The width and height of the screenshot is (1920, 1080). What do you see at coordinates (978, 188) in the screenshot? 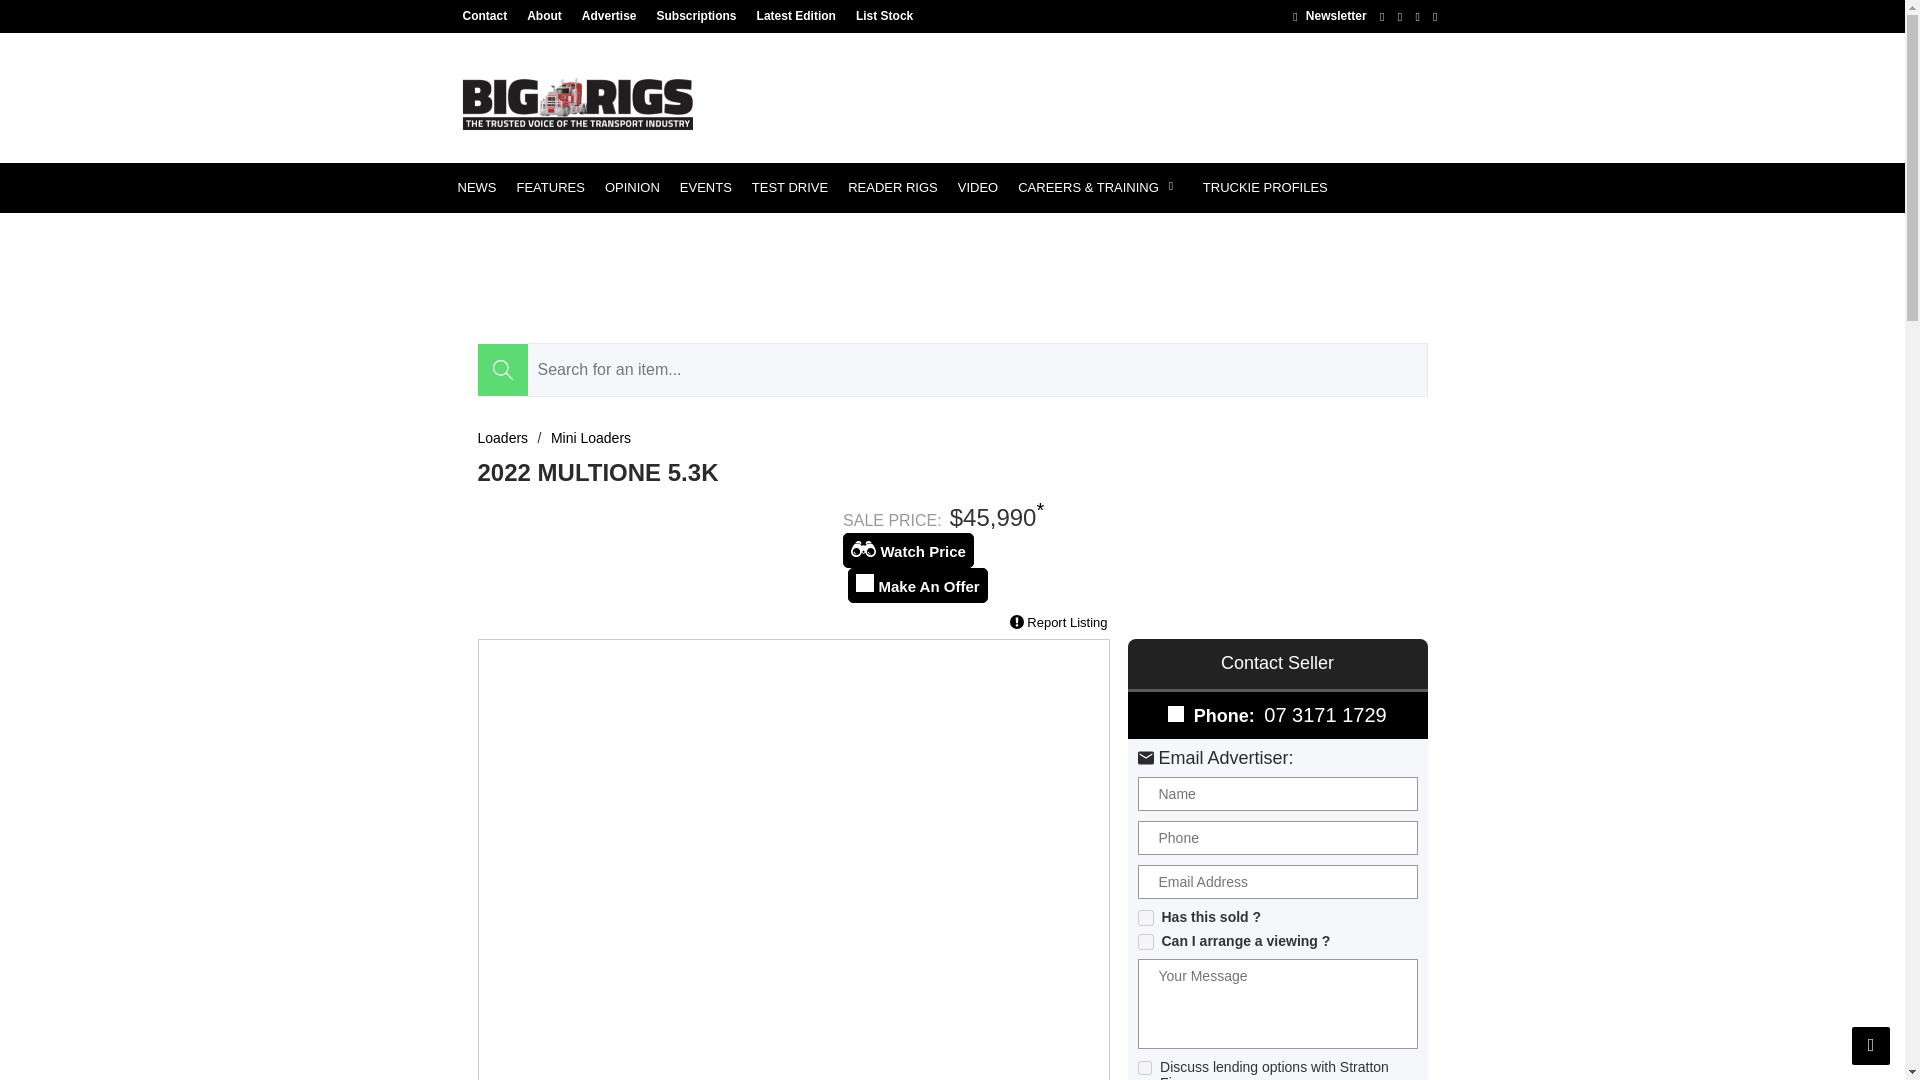
I see `VIDEO` at bounding box center [978, 188].